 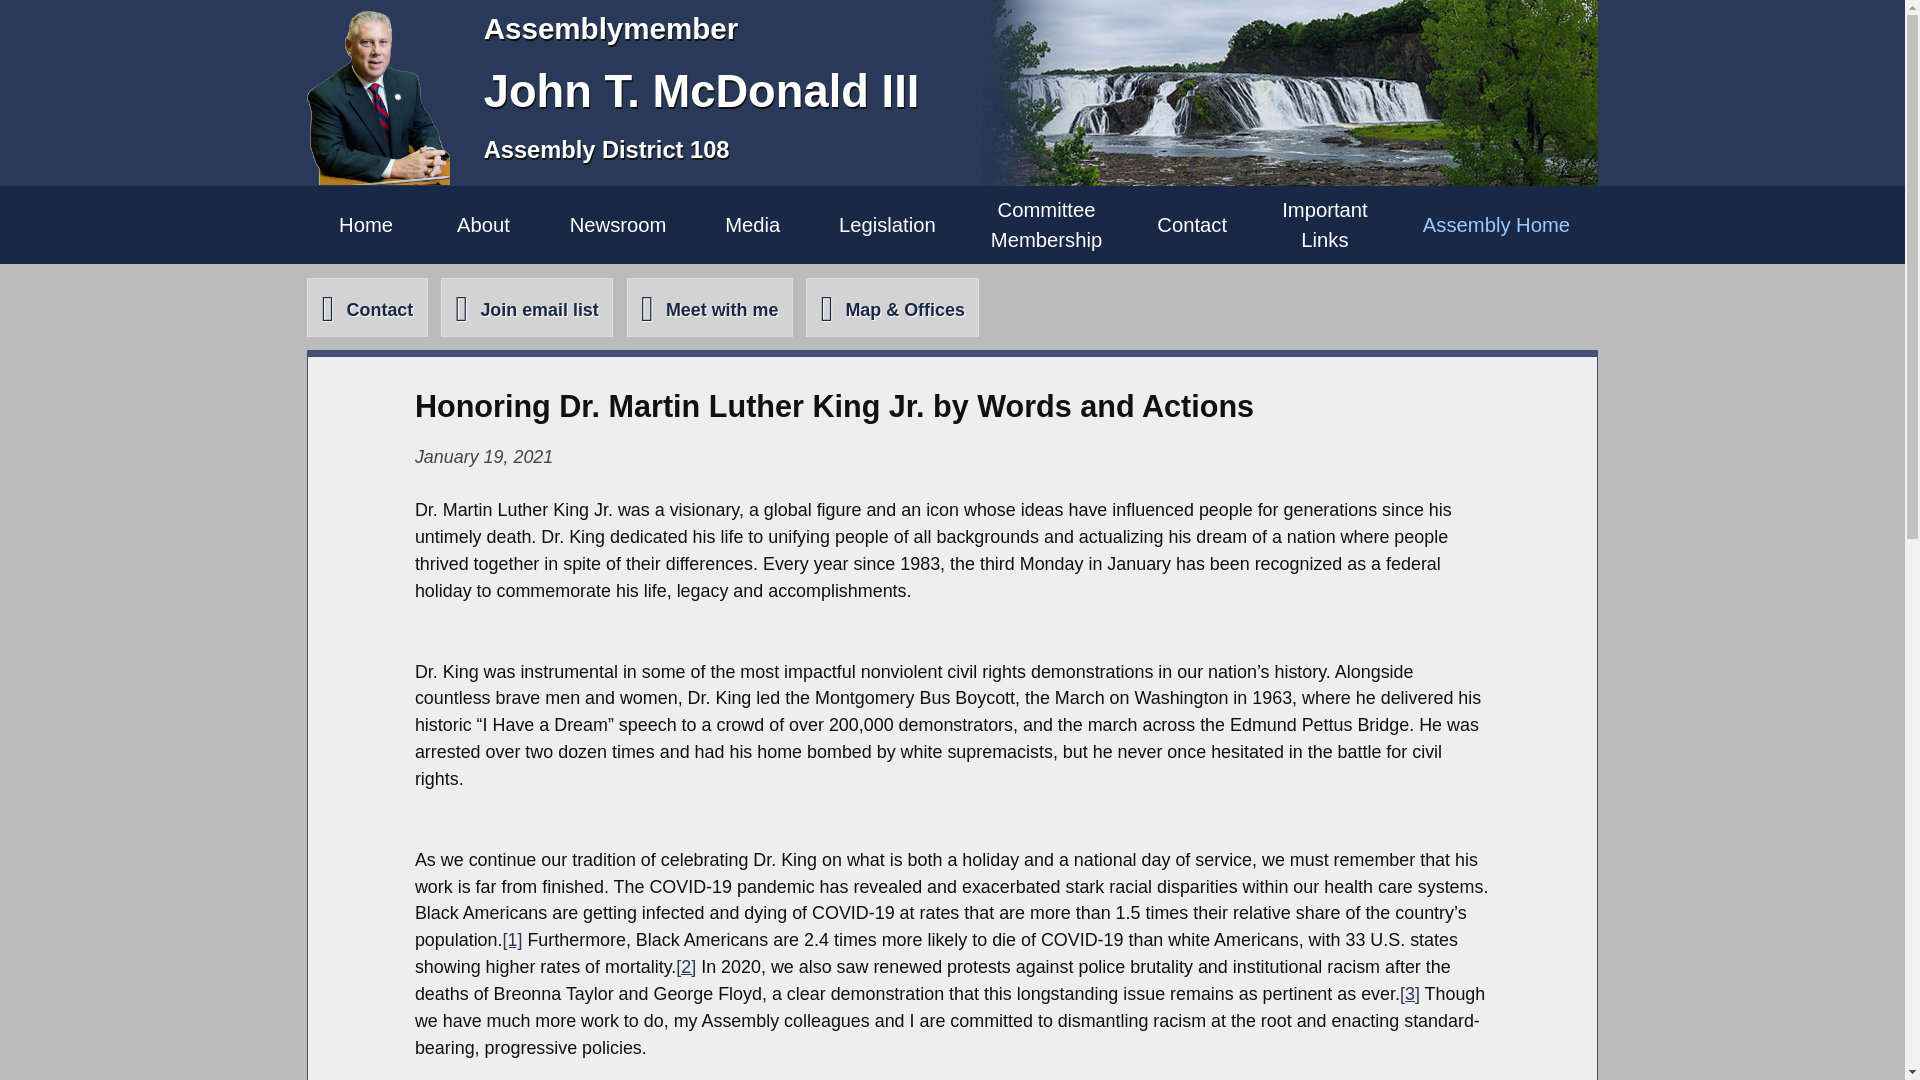 I want to click on About, so click(x=886, y=224).